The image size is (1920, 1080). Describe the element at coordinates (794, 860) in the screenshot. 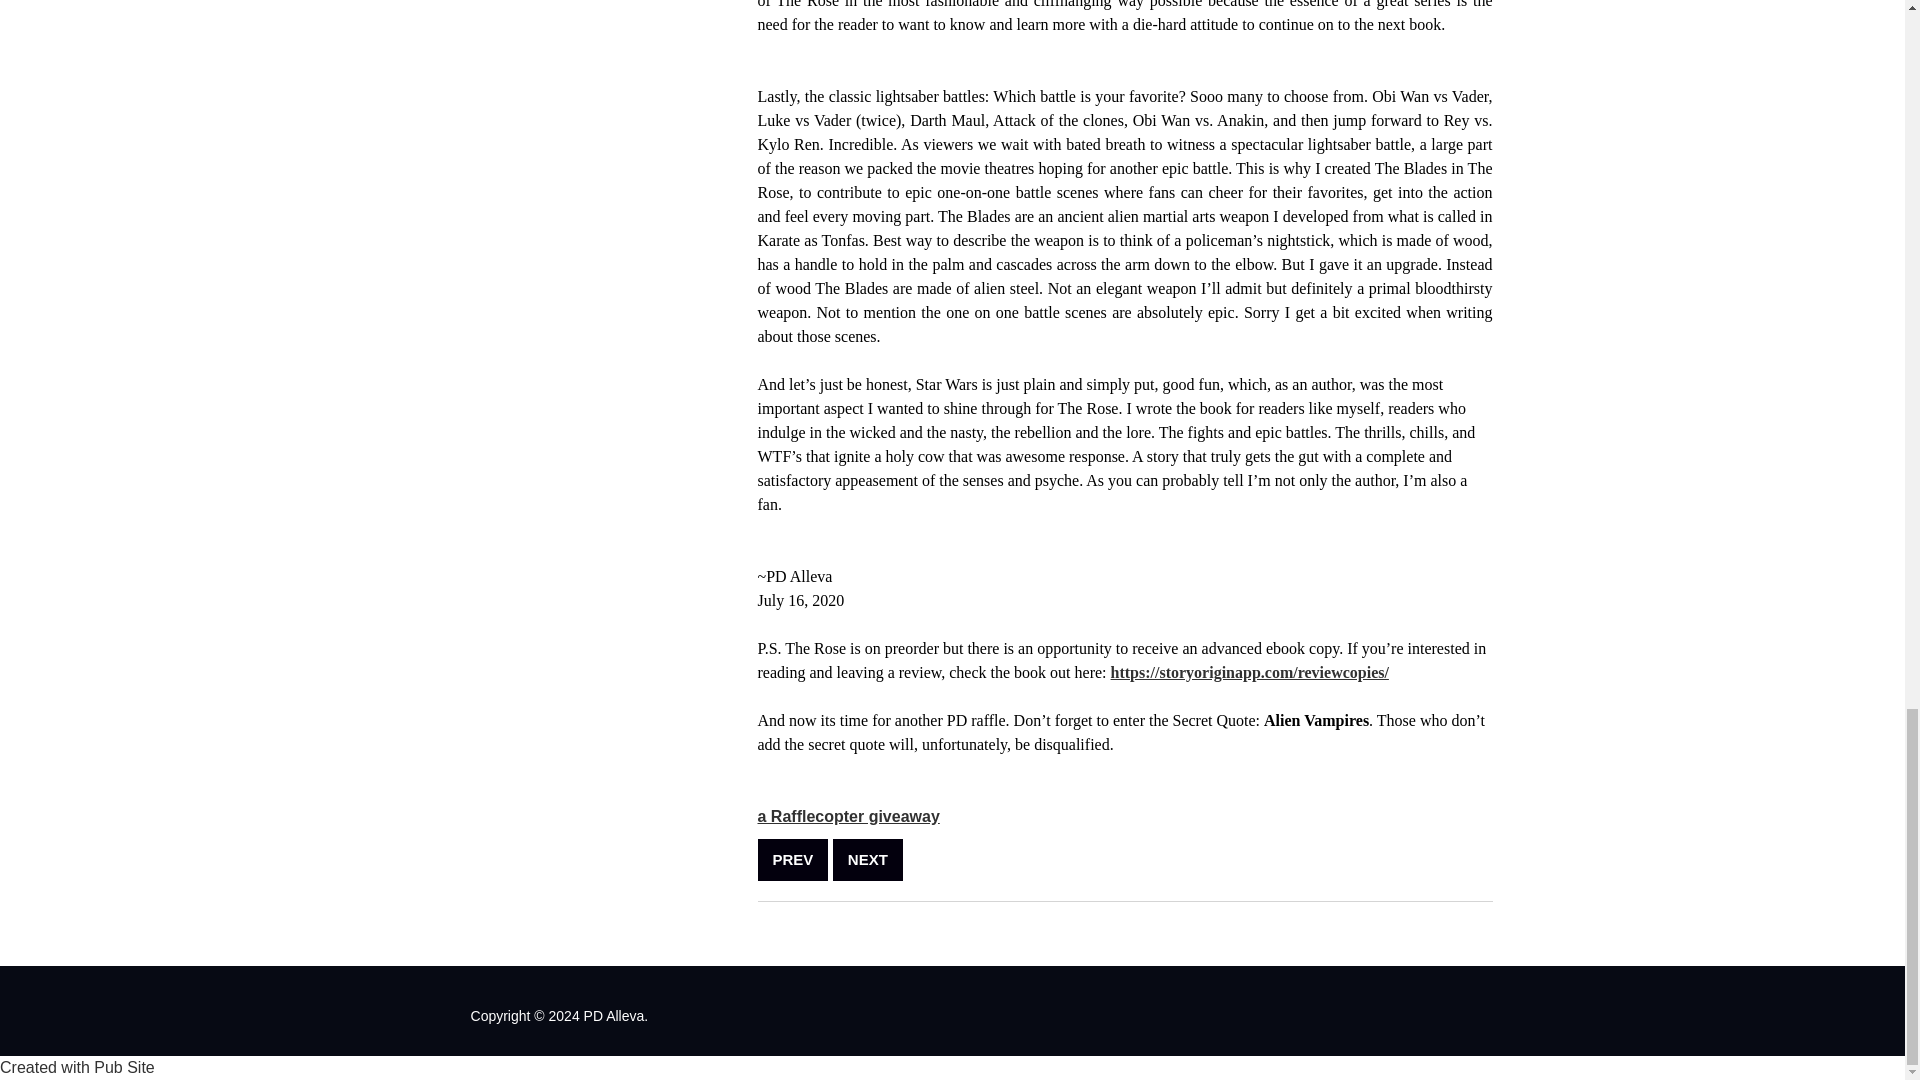

I see `PREV` at that location.